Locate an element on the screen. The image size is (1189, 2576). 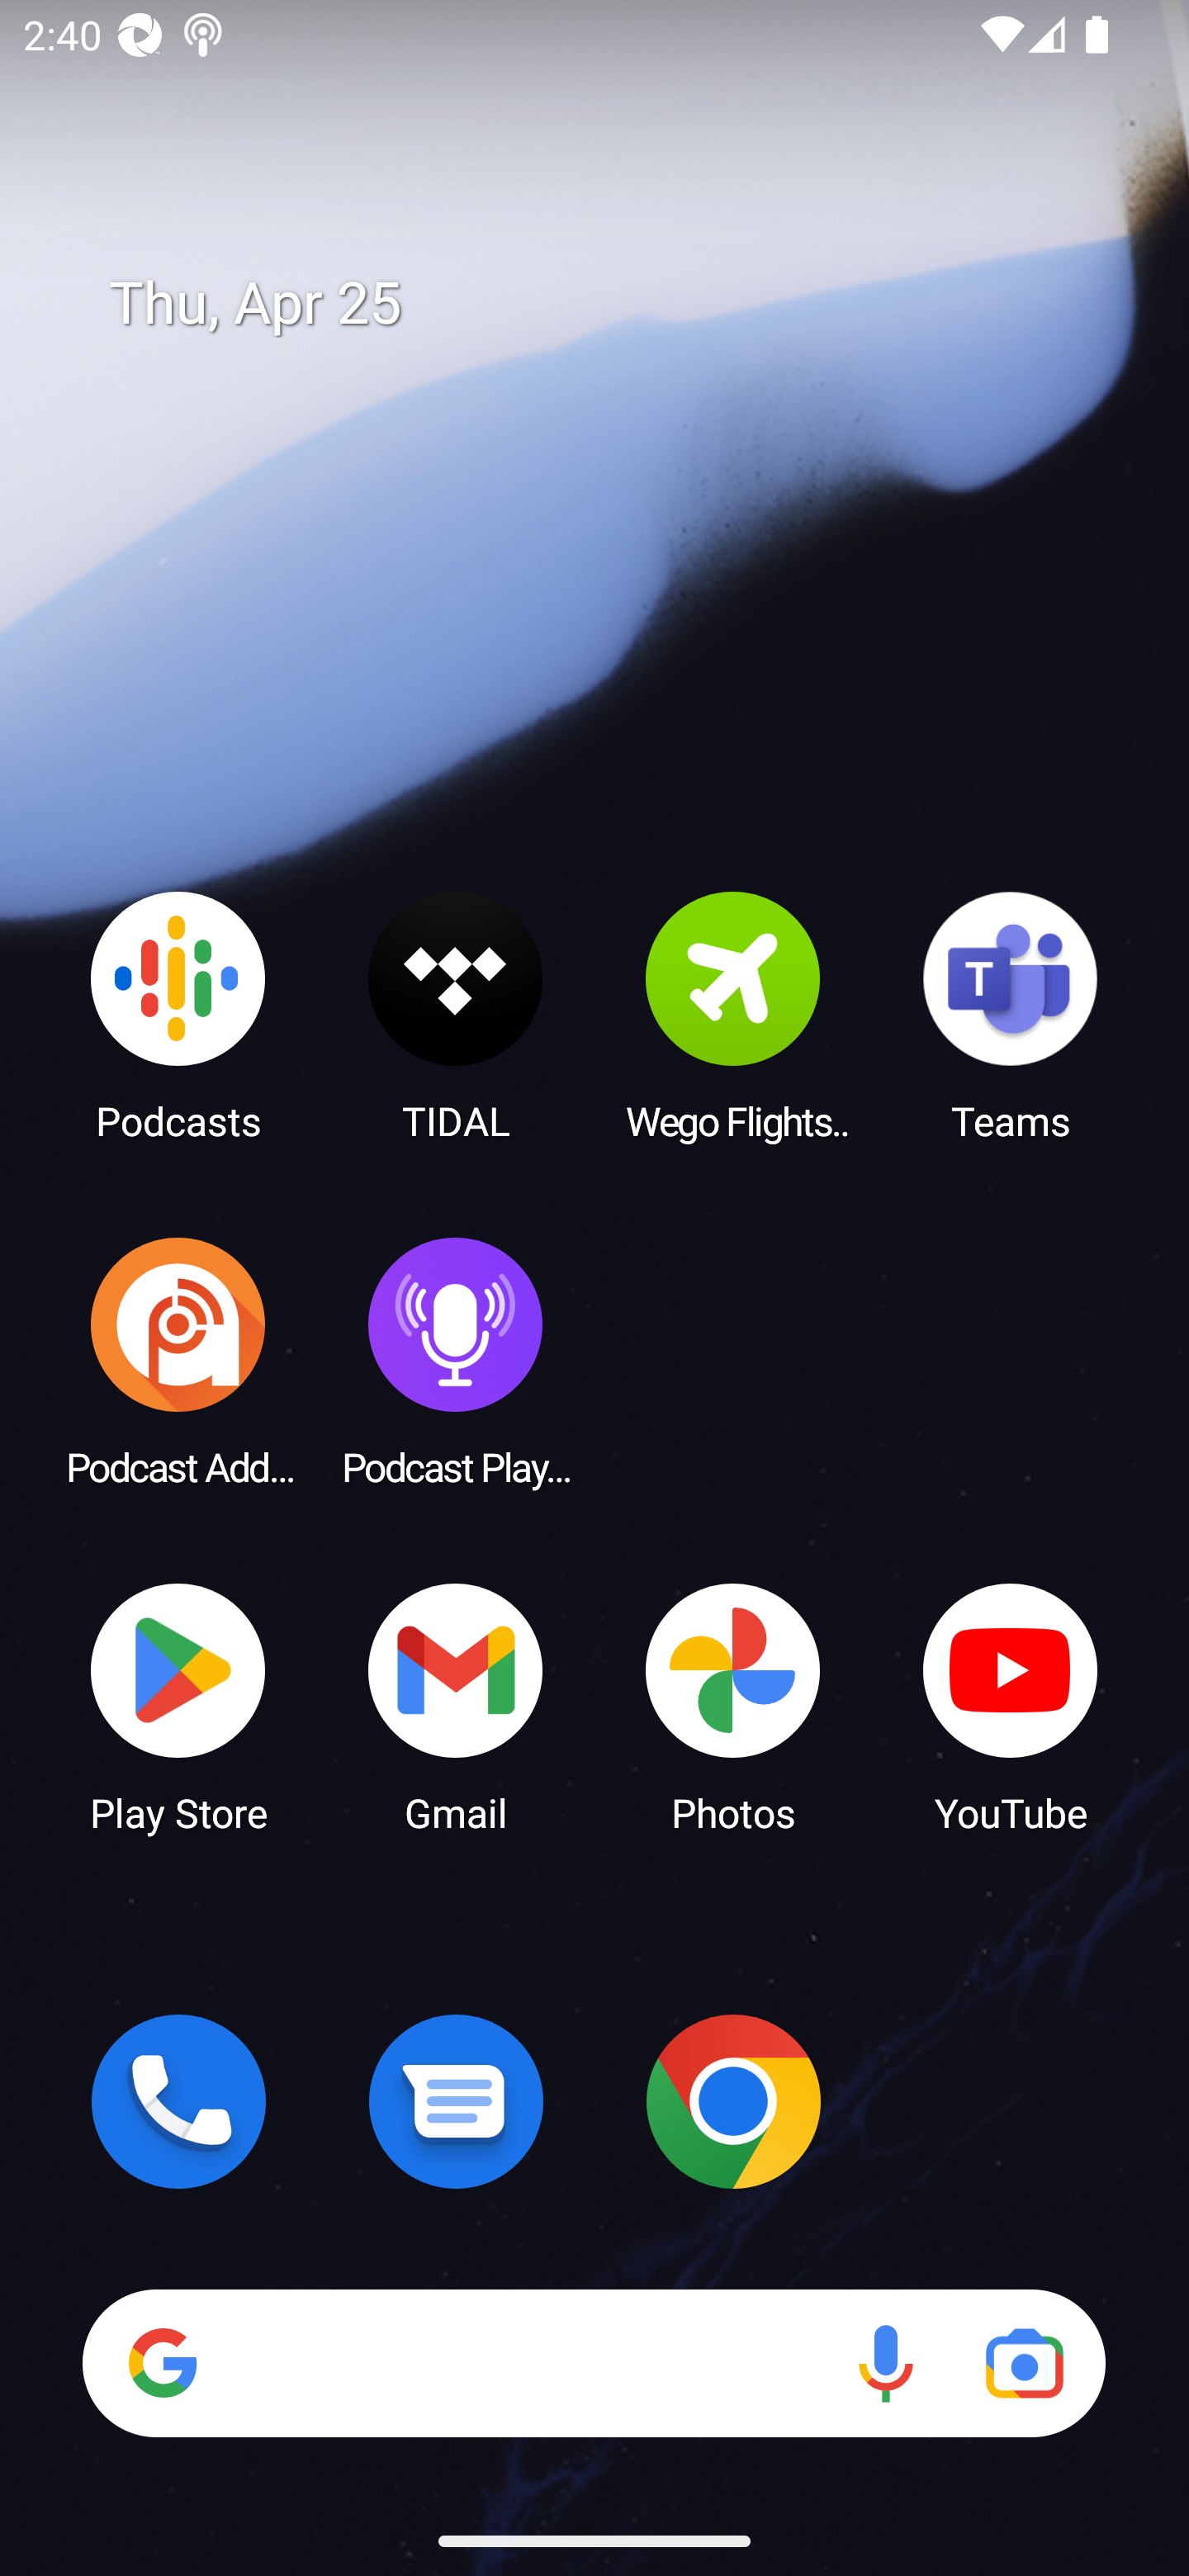
Thu, Apr 25 is located at coordinates (618, 304).